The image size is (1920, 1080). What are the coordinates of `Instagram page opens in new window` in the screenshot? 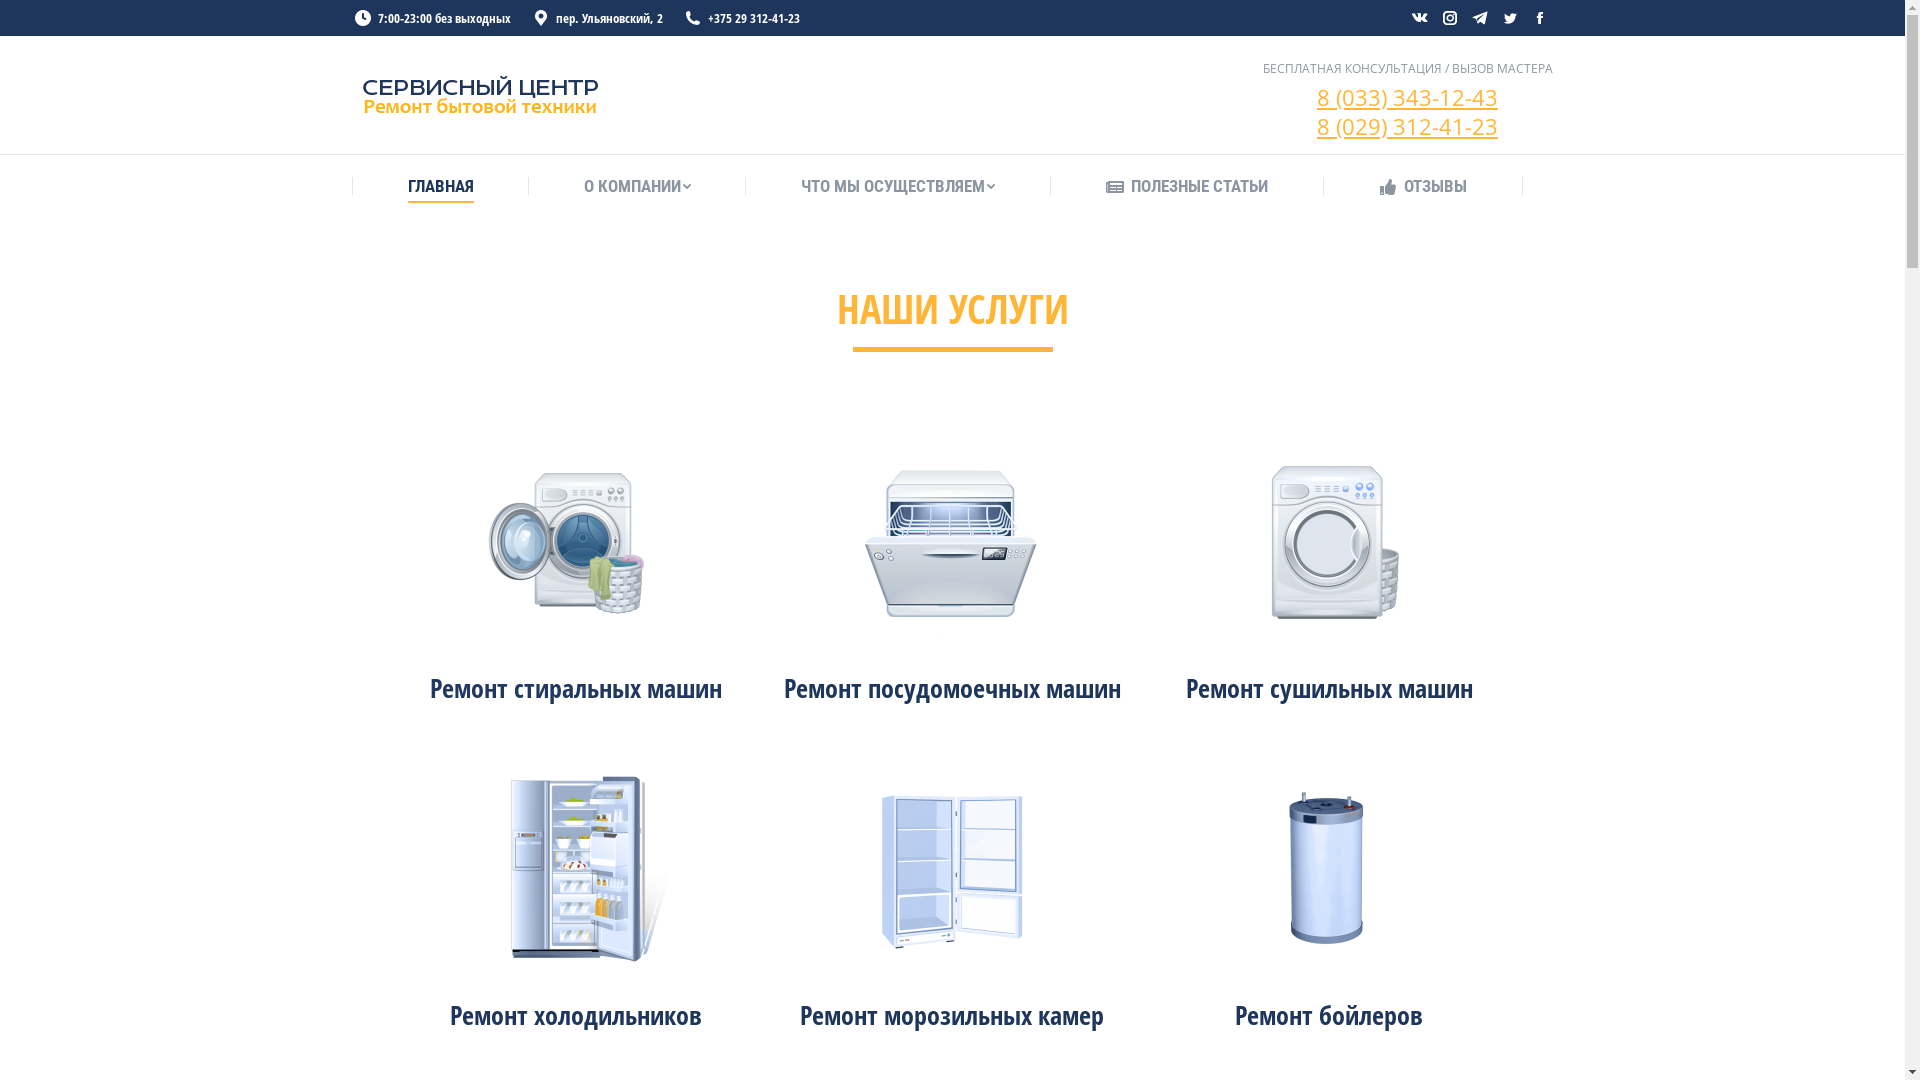 It's located at (1449, 18).